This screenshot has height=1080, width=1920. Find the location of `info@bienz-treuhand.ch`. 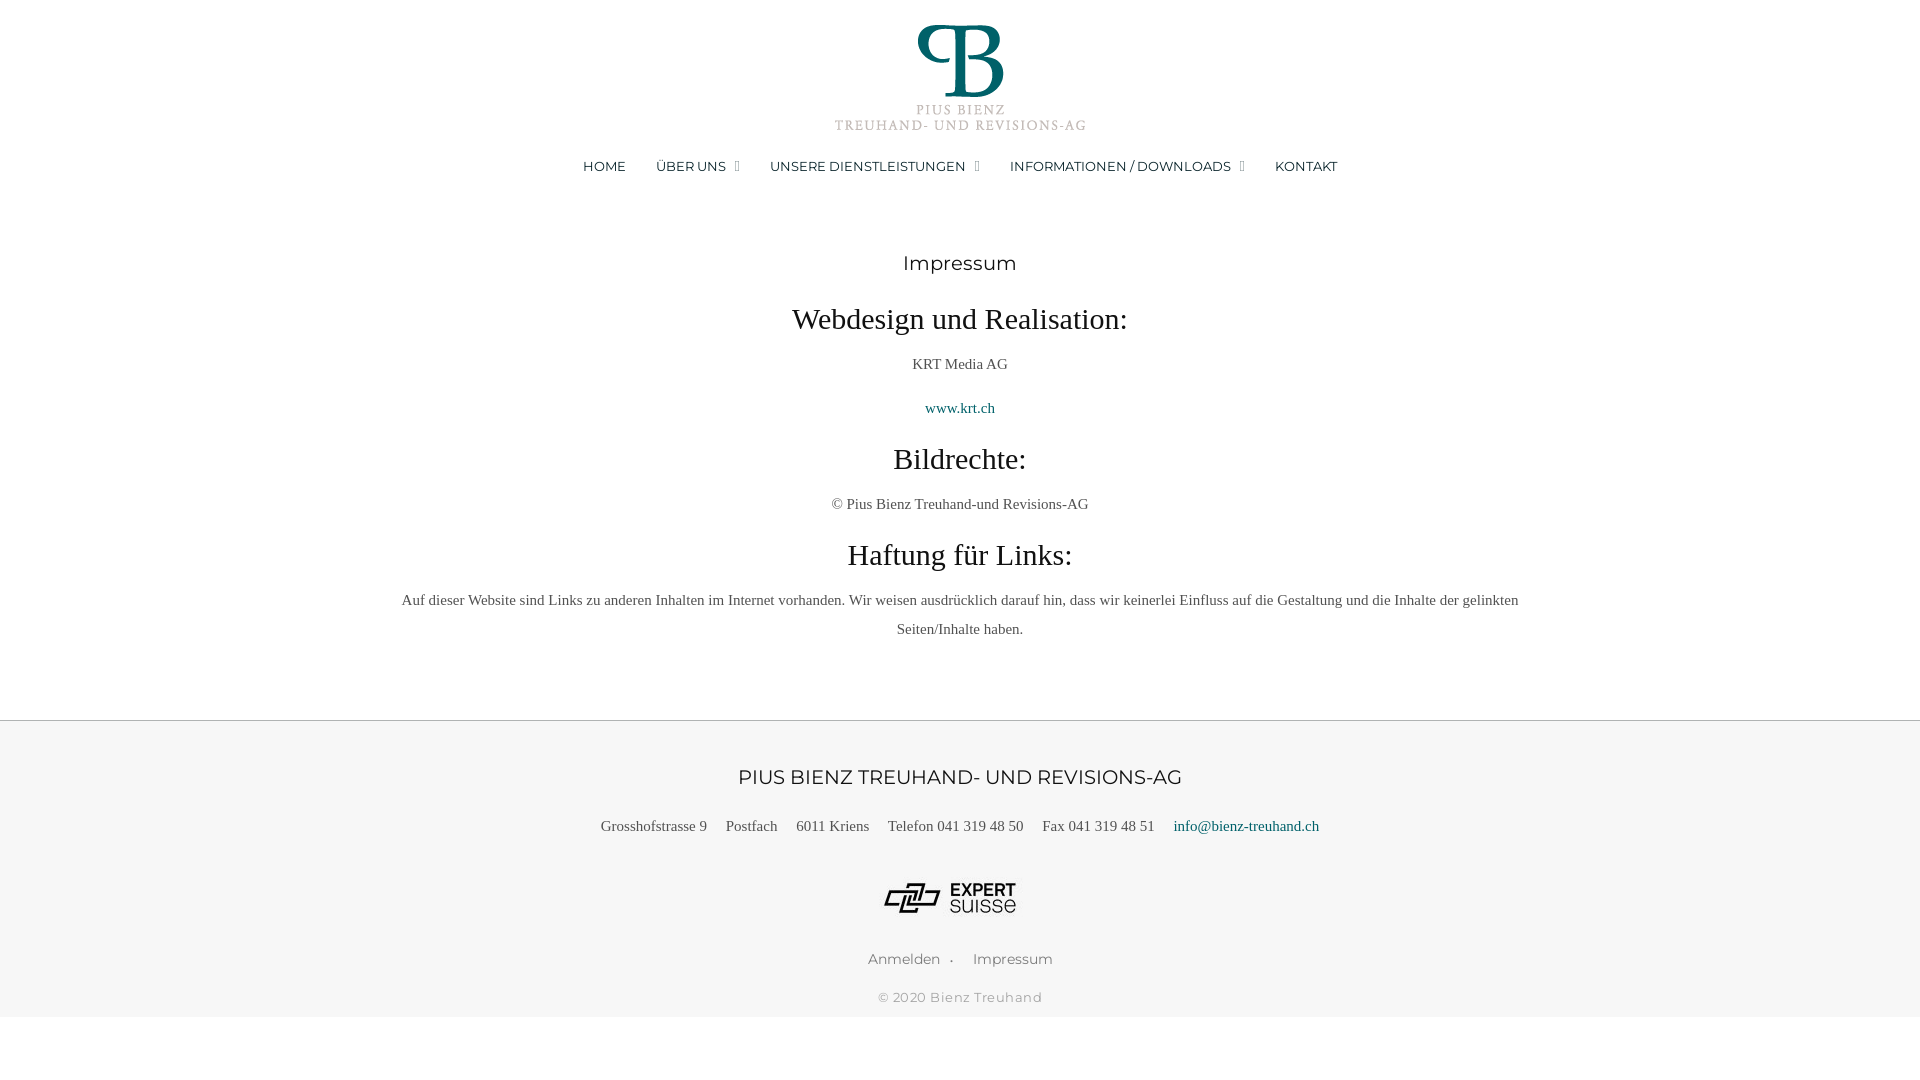

info@bienz-treuhand.ch is located at coordinates (1246, 826).